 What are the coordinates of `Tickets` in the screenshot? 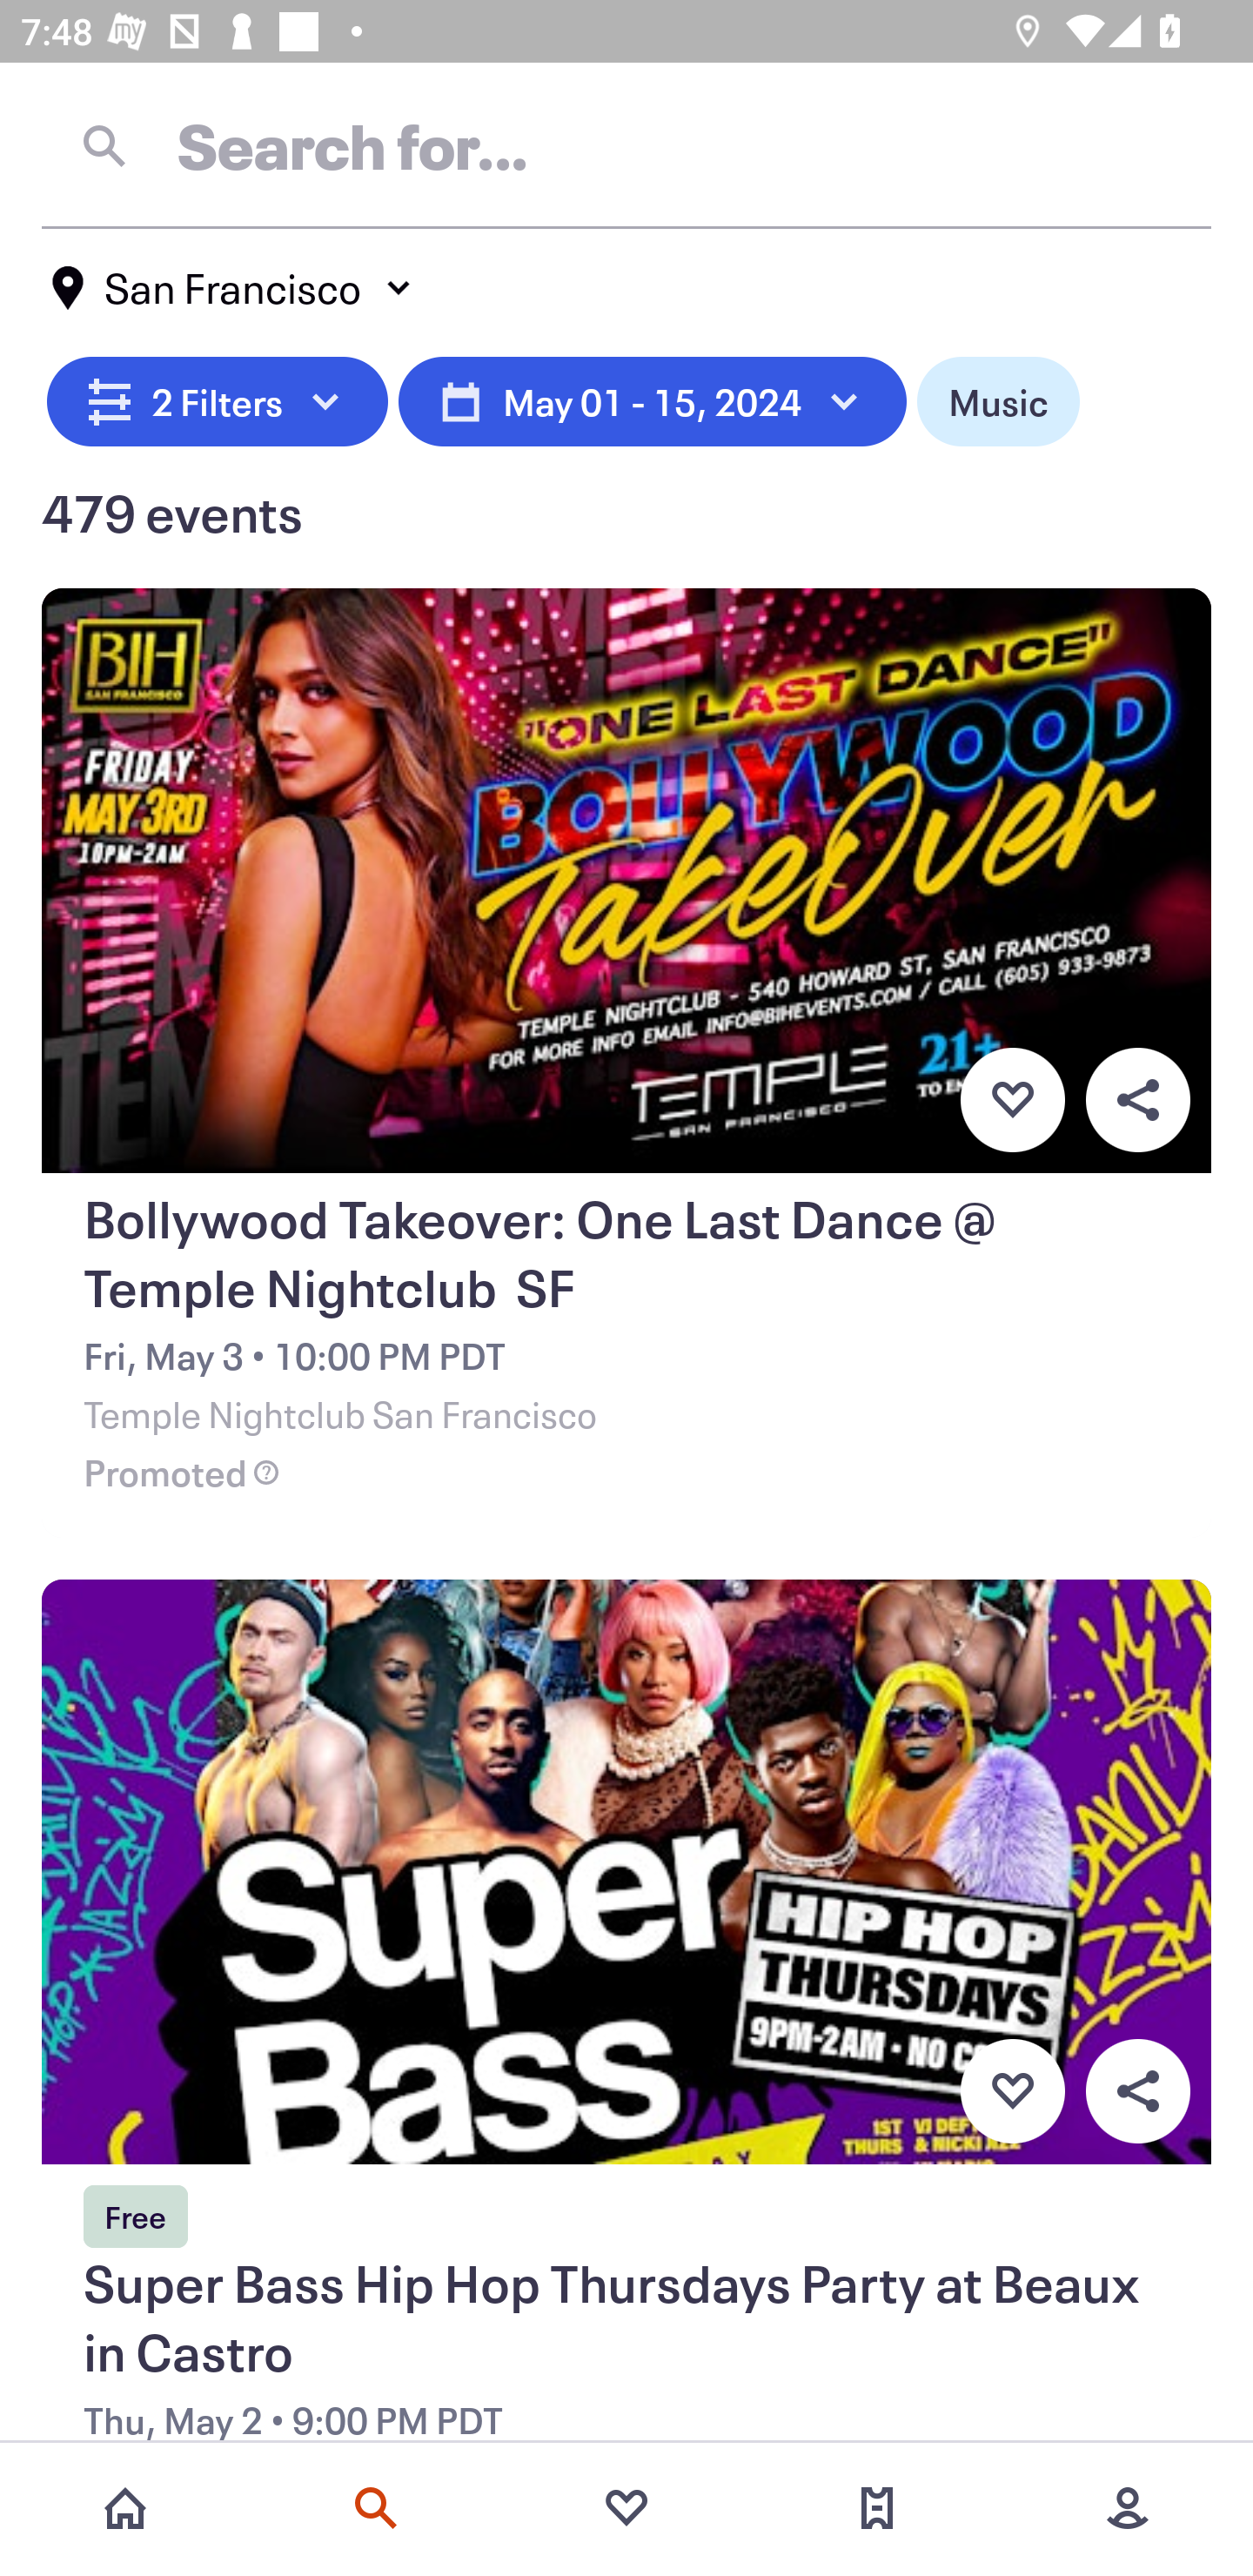 It's located at (877, 2508).